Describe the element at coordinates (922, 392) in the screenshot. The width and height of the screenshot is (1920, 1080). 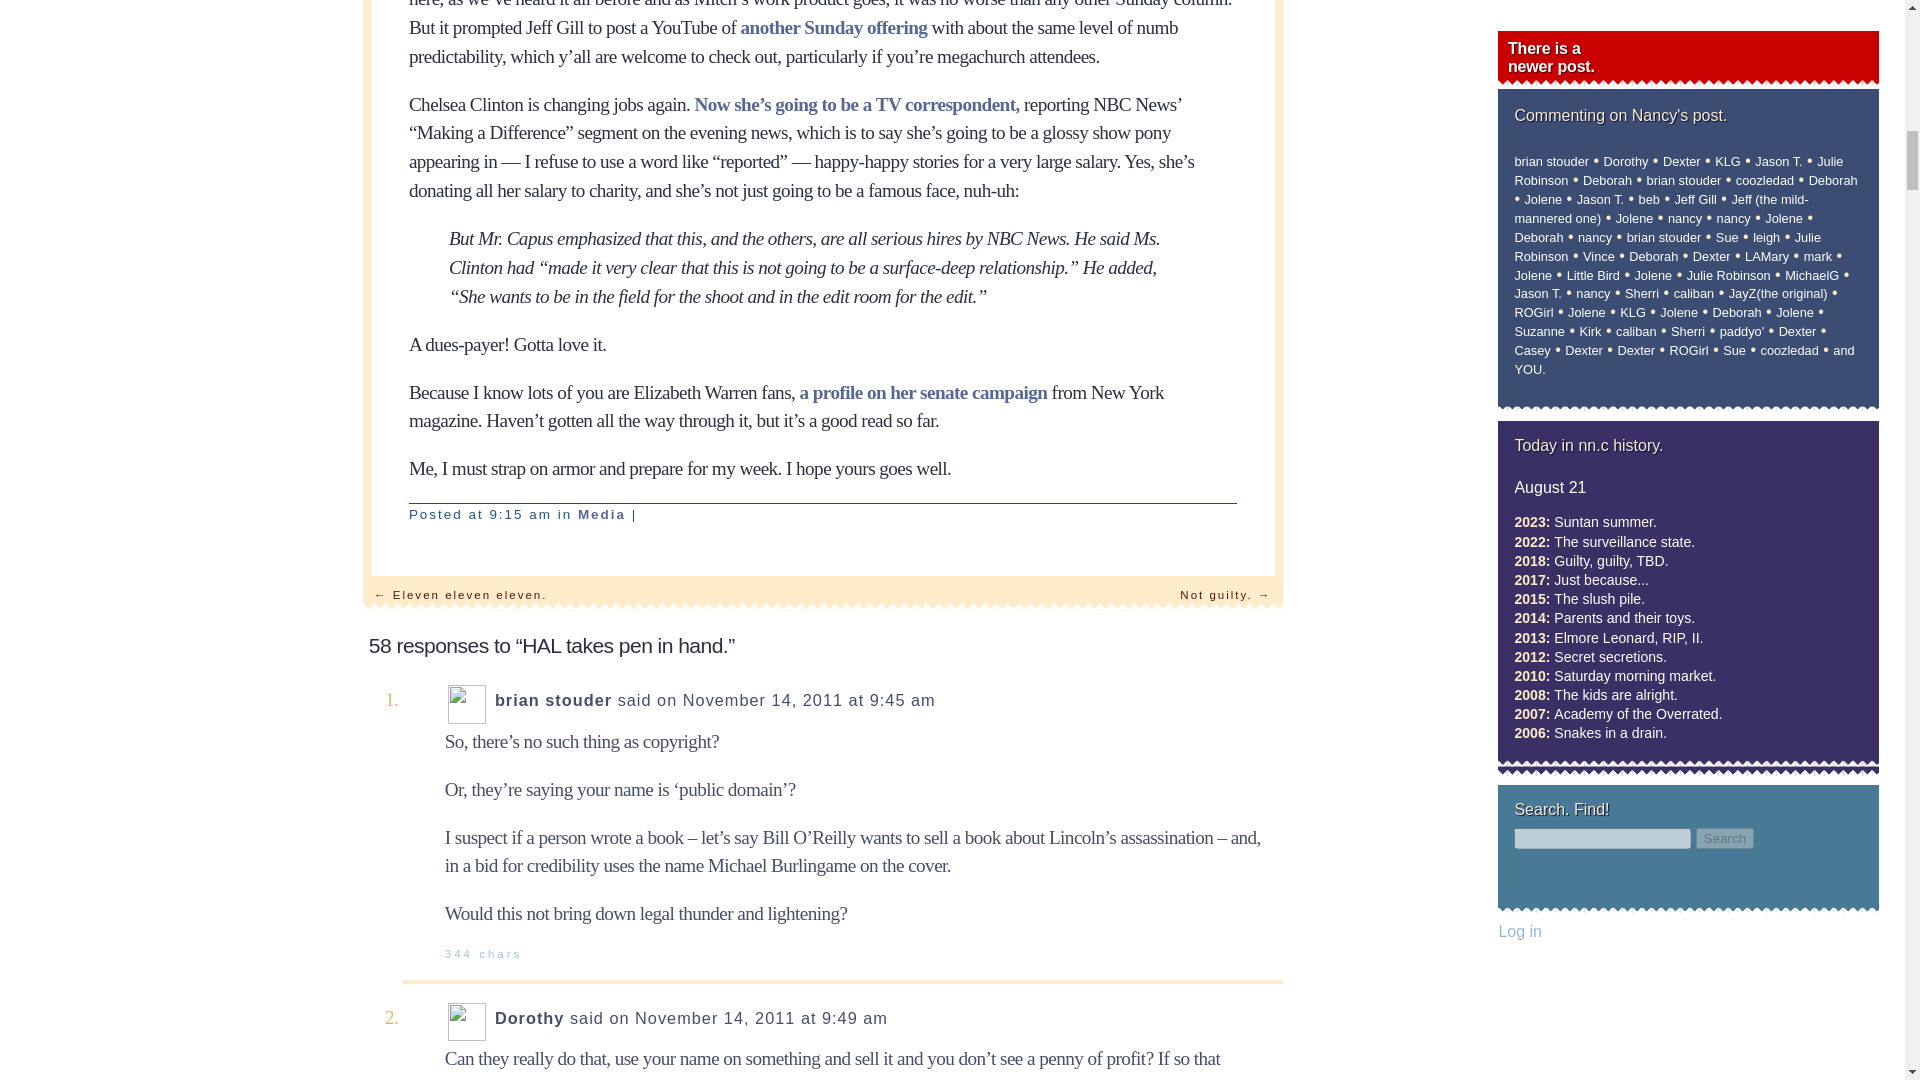
I see `a profile on her senate campaign` at that location.